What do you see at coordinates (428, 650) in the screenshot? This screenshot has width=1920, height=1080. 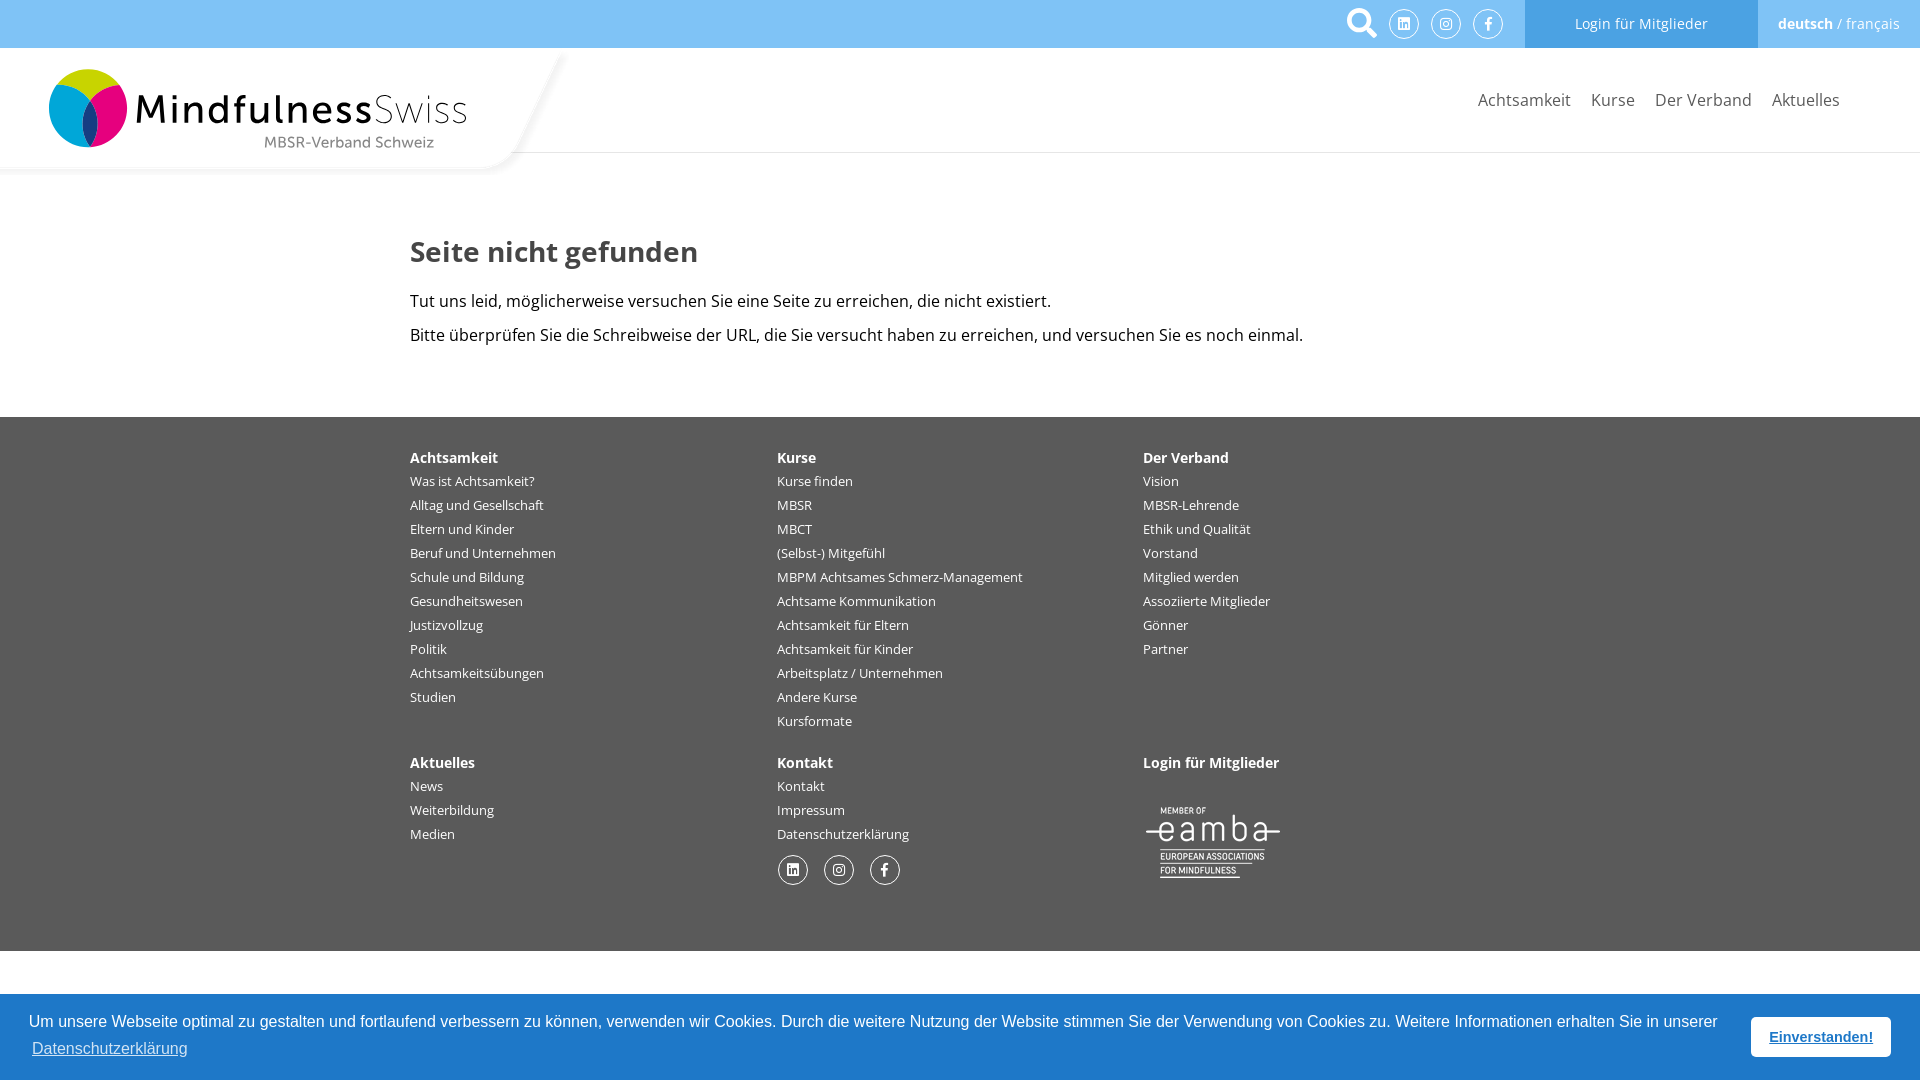 I see `Politik` at bounding box center [428, 650].